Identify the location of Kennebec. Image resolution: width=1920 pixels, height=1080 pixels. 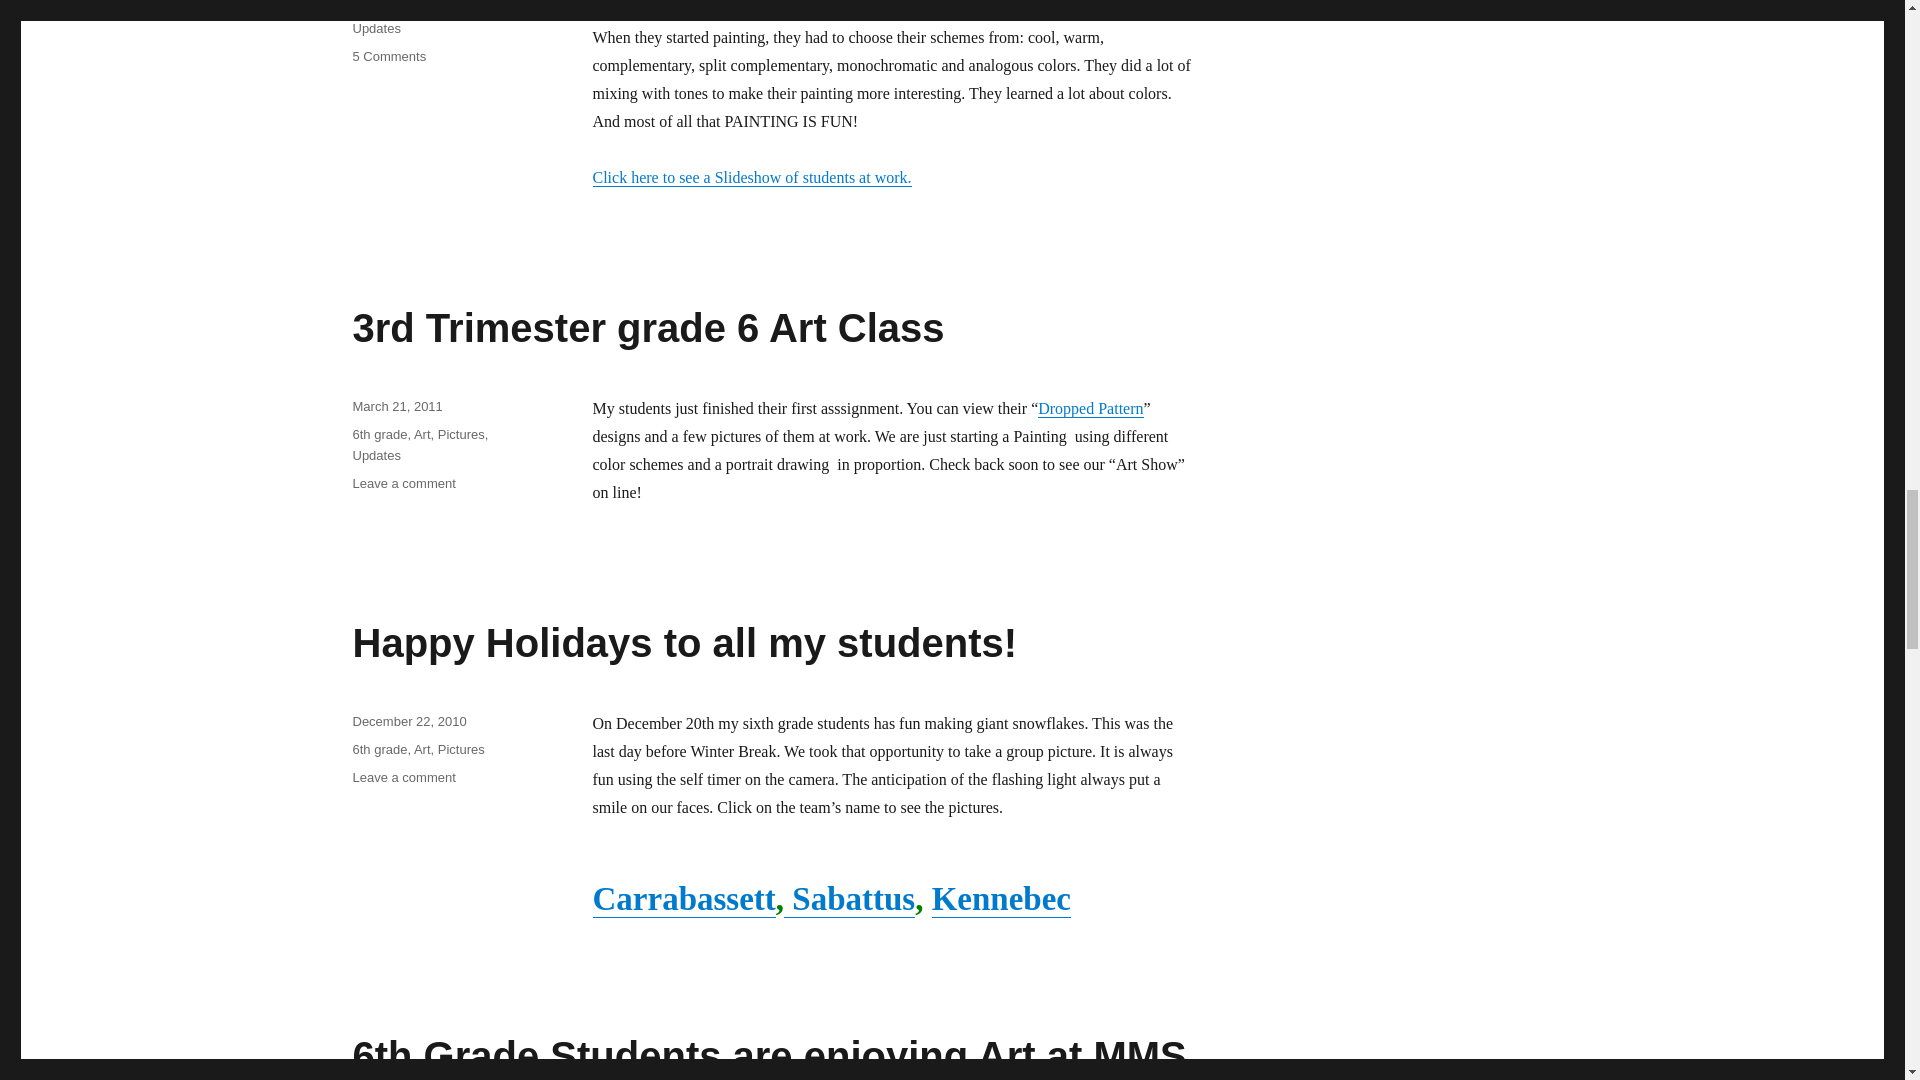
(1001, 898).